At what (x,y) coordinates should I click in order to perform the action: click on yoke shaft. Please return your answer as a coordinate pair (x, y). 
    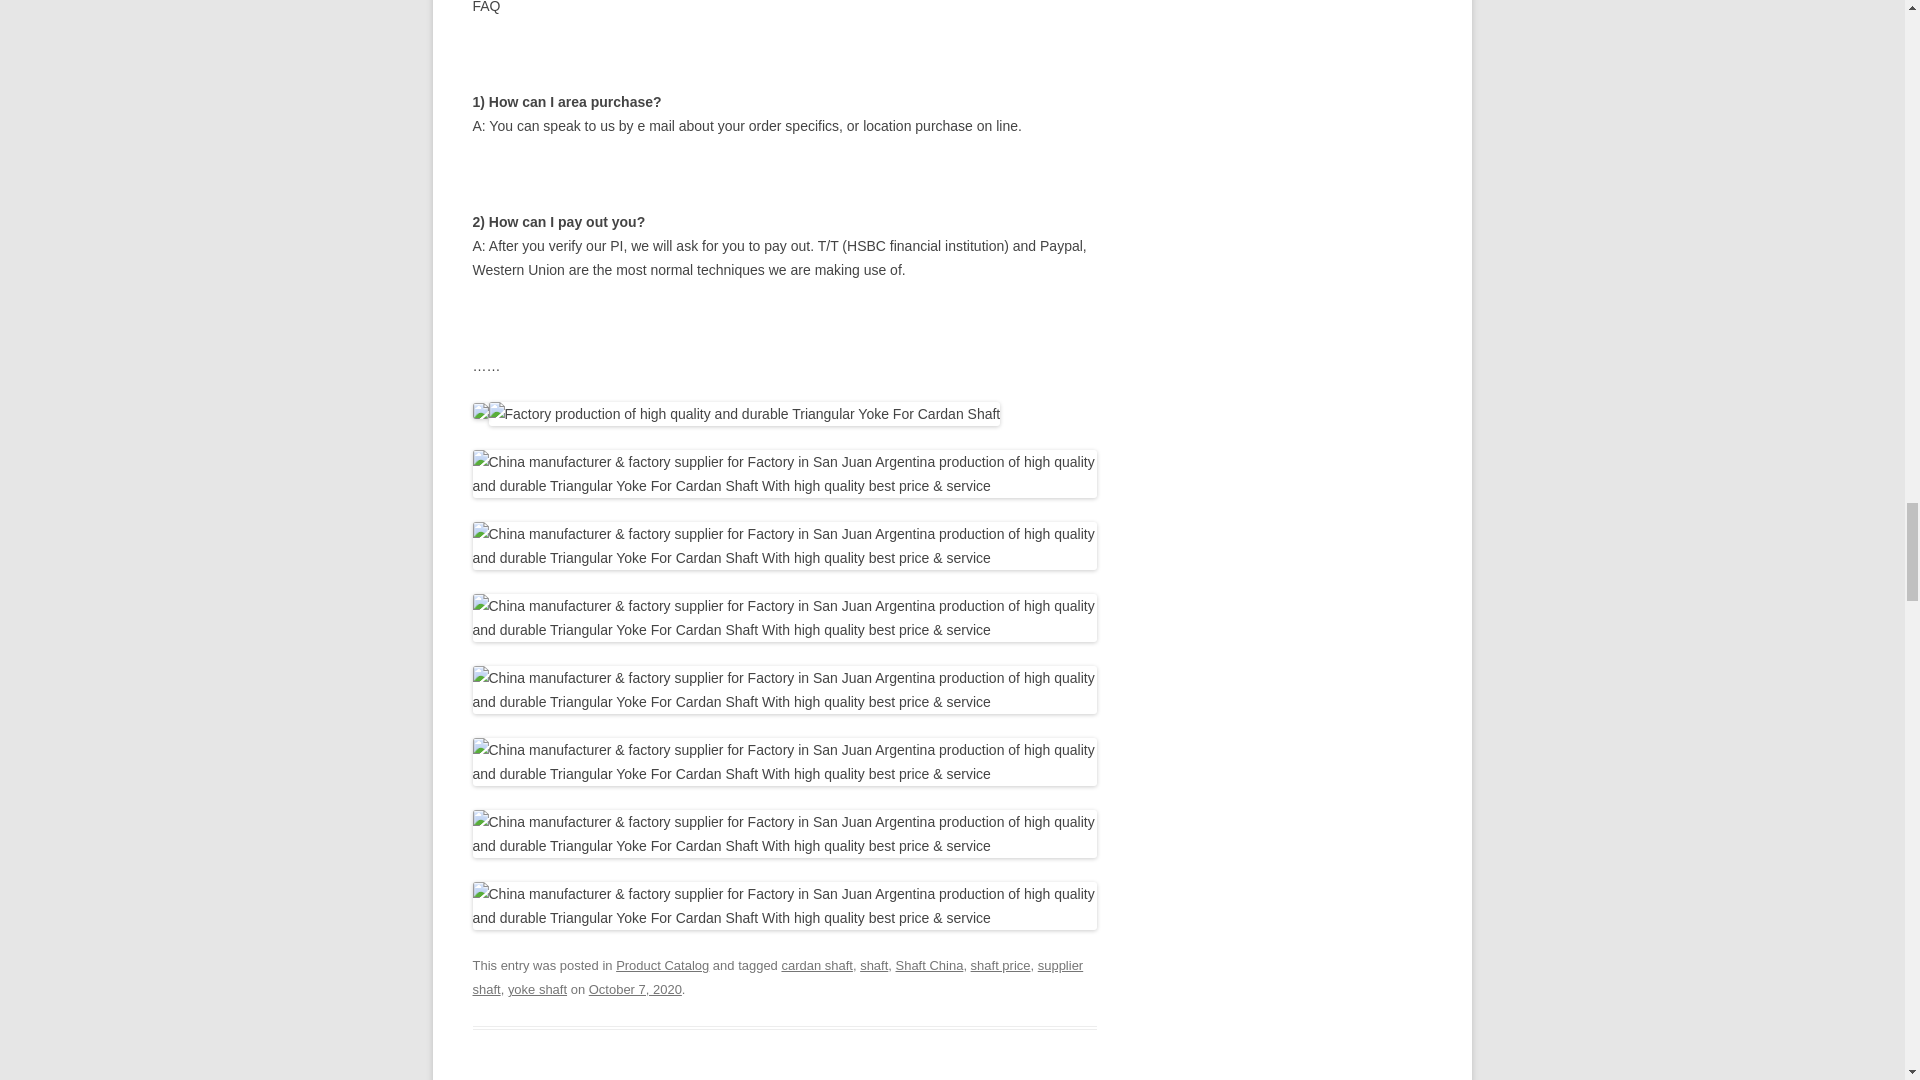
    Looking at the image, I should click on (537, 988).